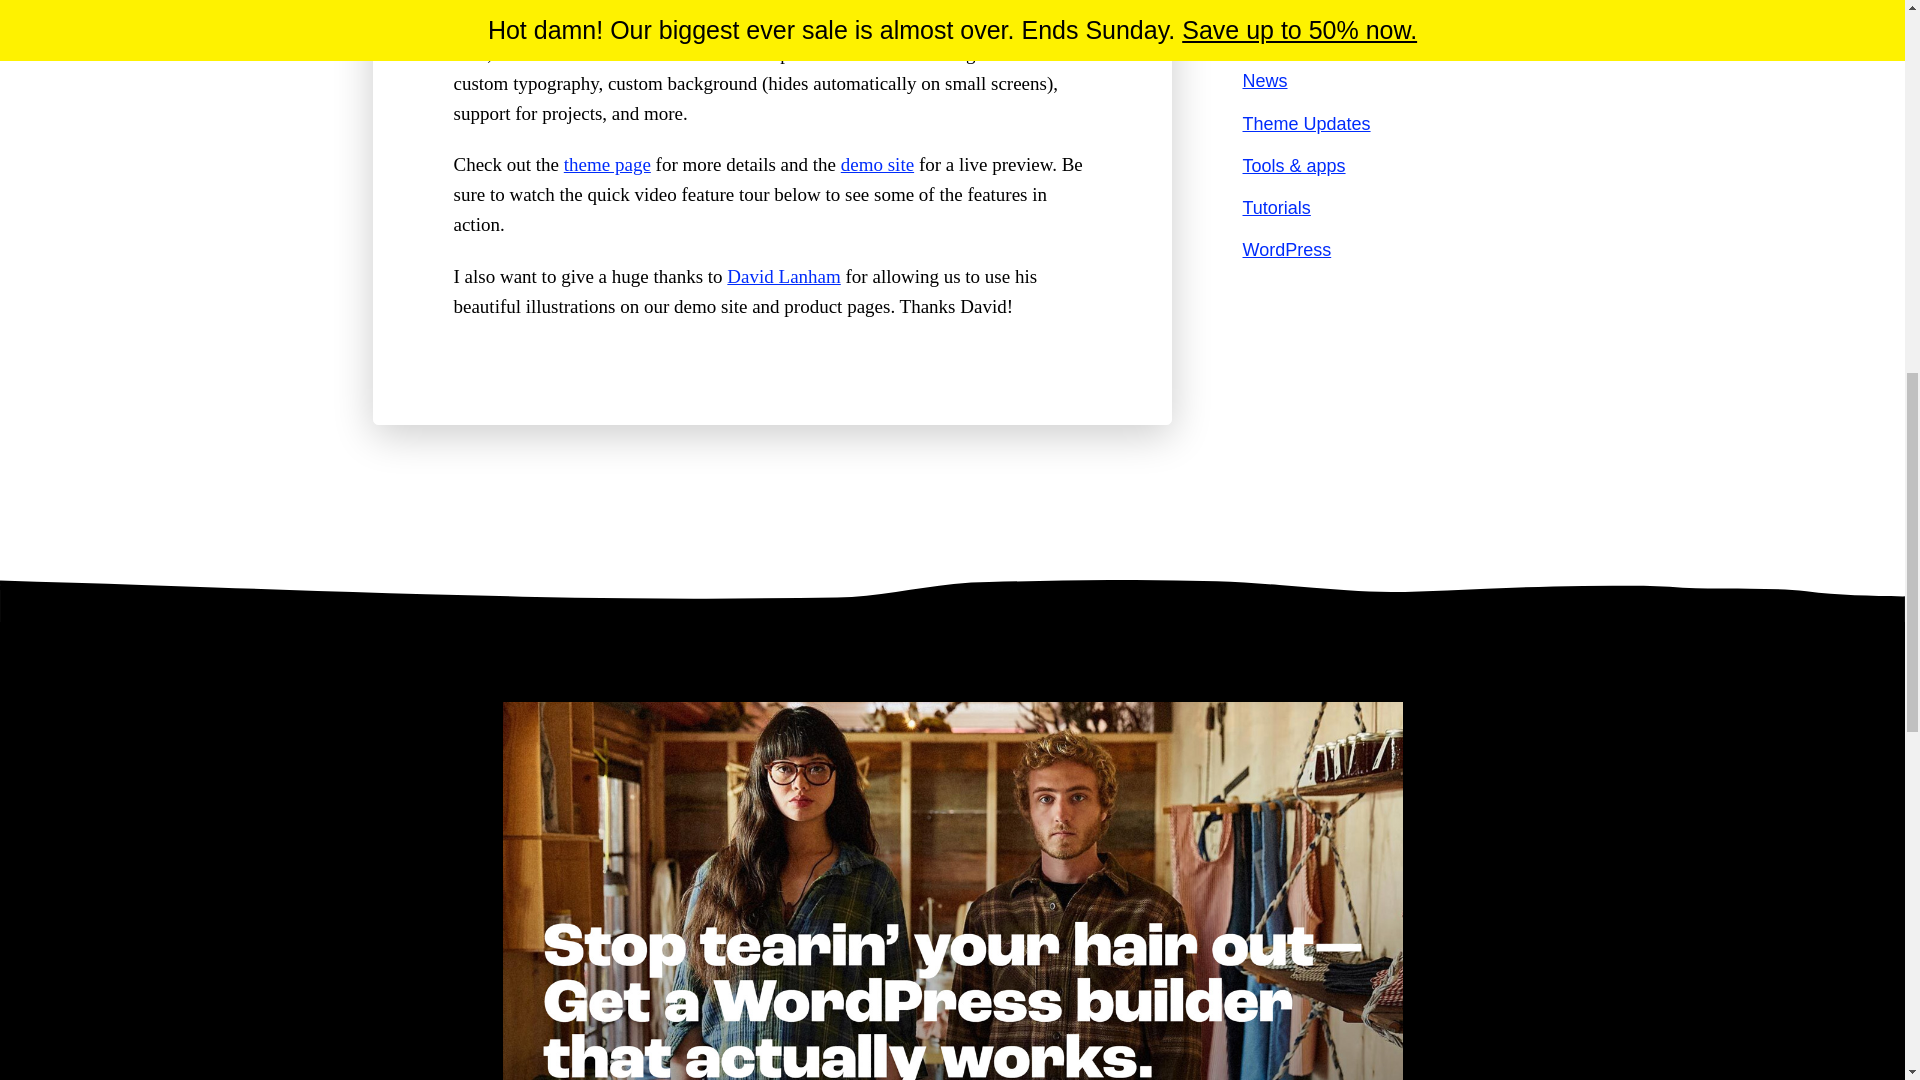 This screenshot has height=1080, width=1920. Describe the element at coordinates (1318, 3) in the screenshot. I see `From the workshop` at that location.